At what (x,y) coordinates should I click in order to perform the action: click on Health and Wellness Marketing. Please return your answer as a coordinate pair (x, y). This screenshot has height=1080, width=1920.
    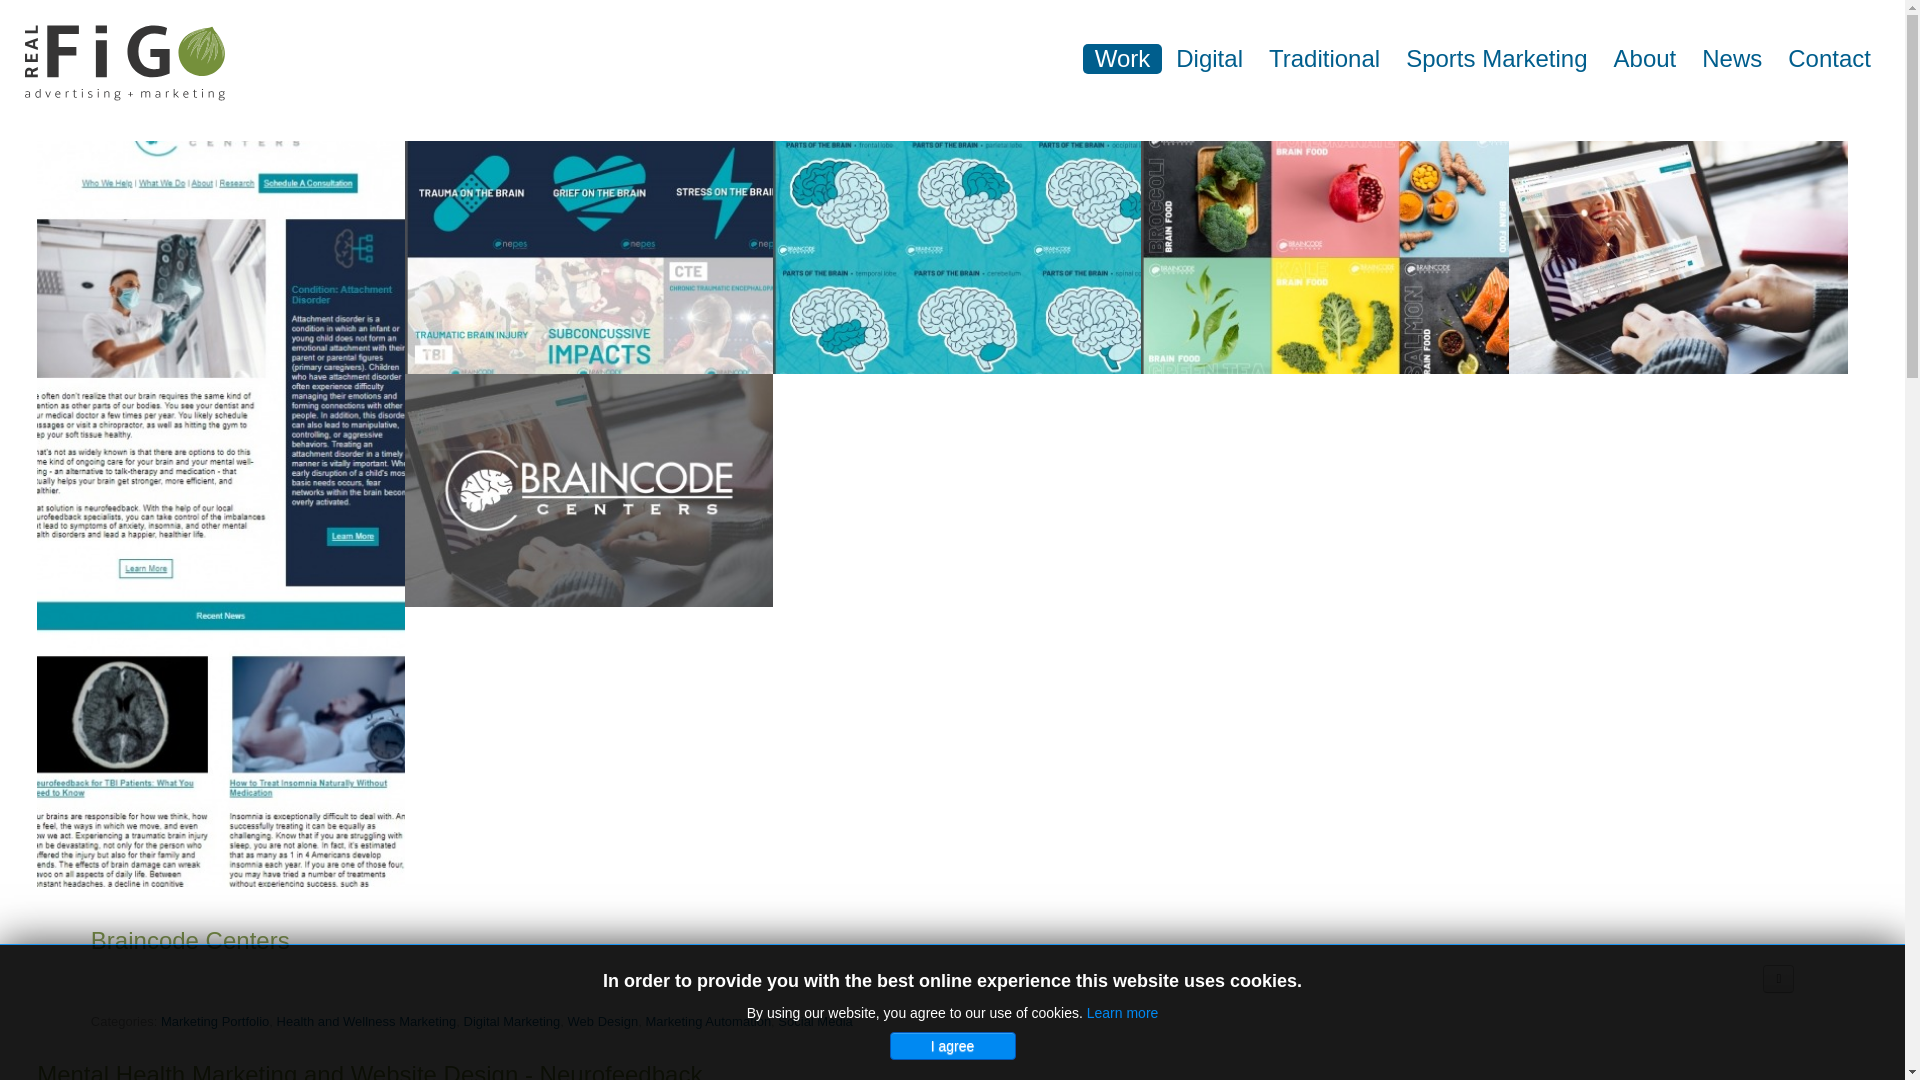
    Looking at the image, I should click on (366, 1022).